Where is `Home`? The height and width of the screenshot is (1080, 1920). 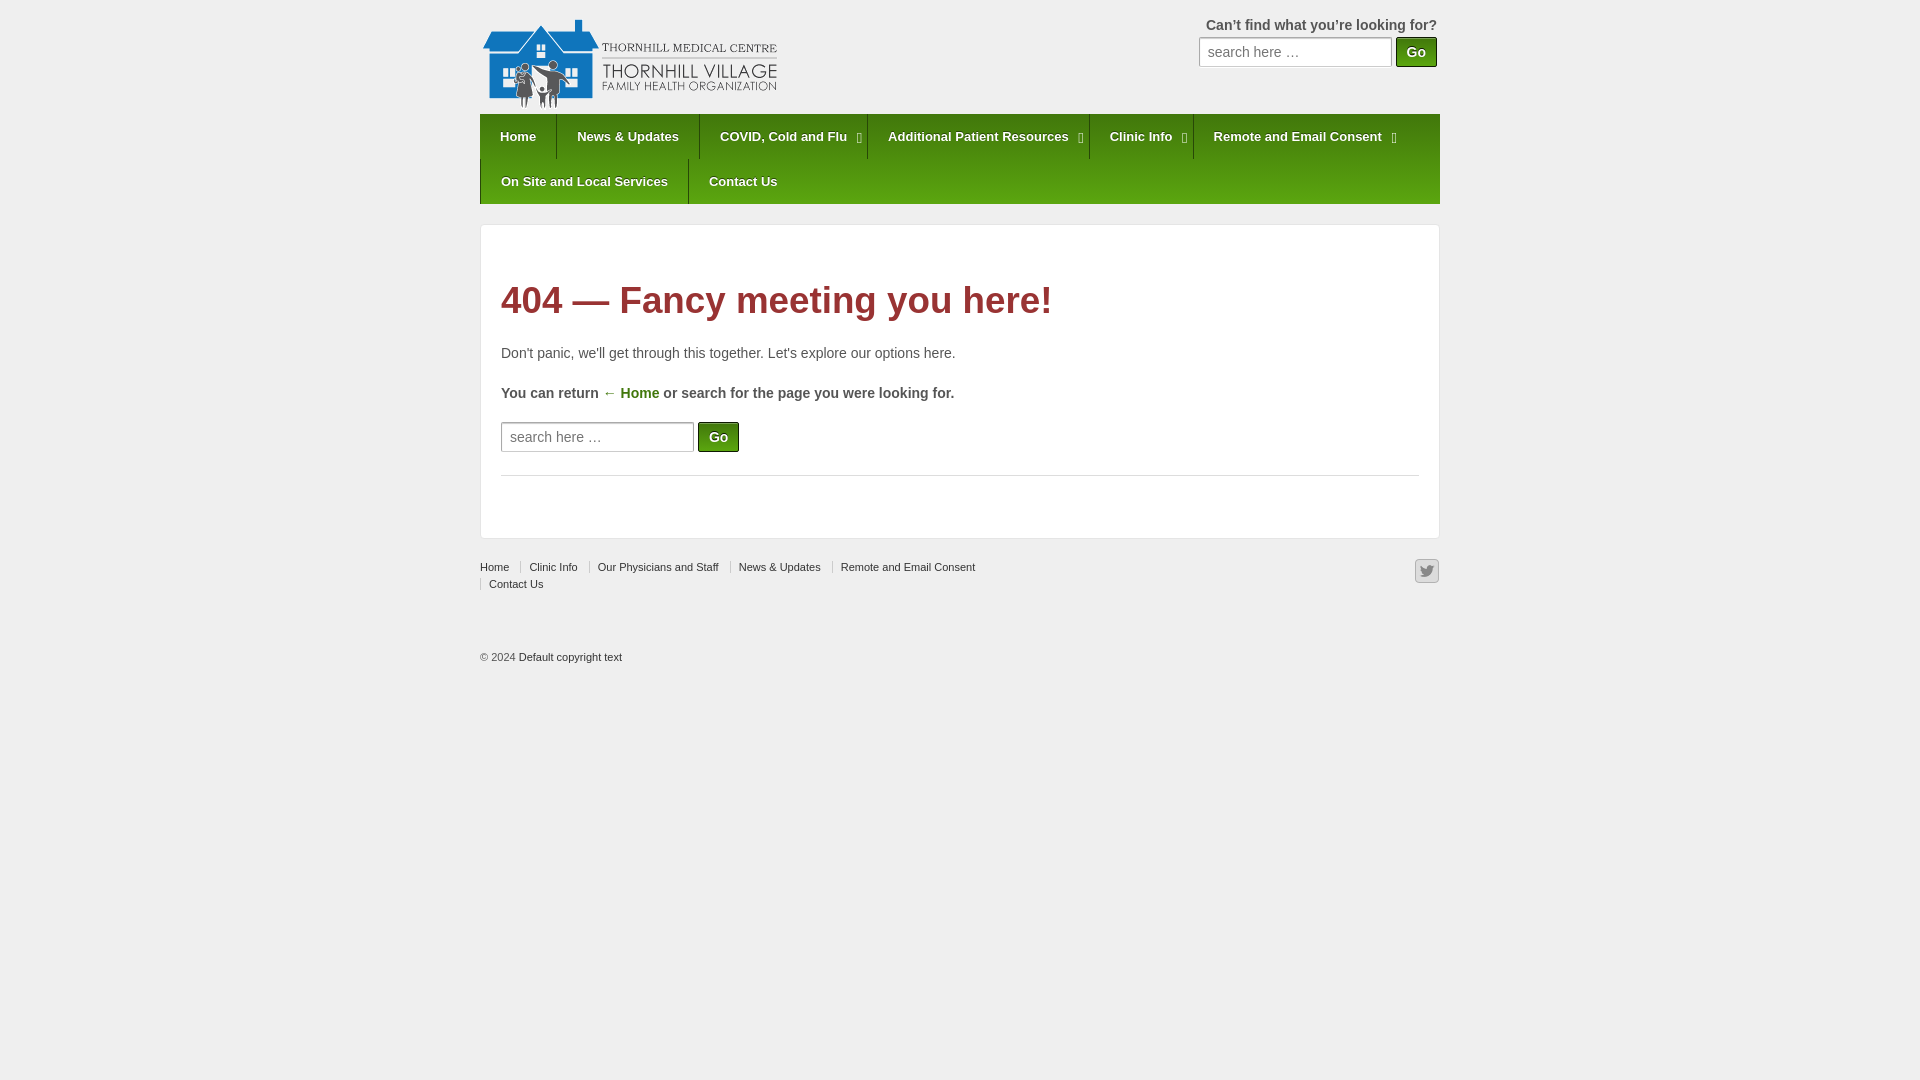
Home is located at coordinates (498, 566).